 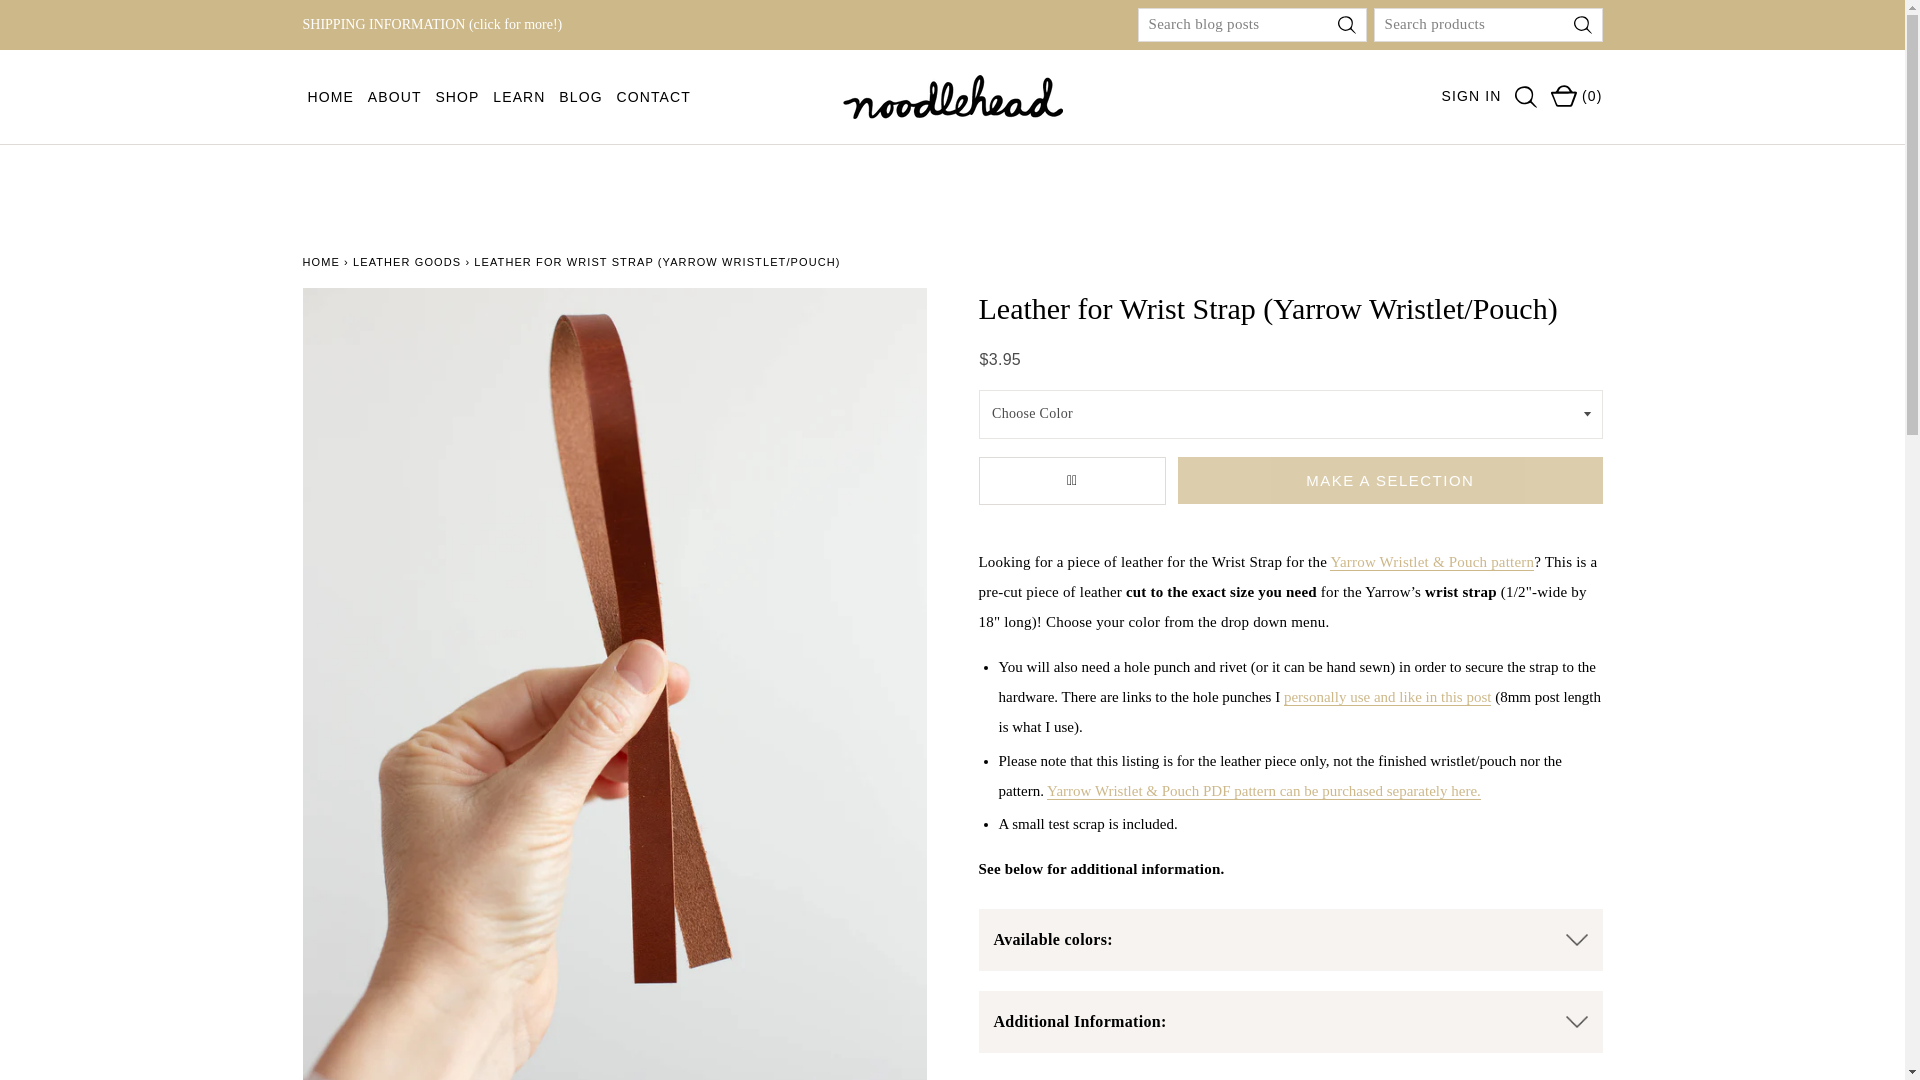 What do you see at coordinates (394, 97) in the screenshot?
I see `ABOUT` at bounding box center [394, 97].